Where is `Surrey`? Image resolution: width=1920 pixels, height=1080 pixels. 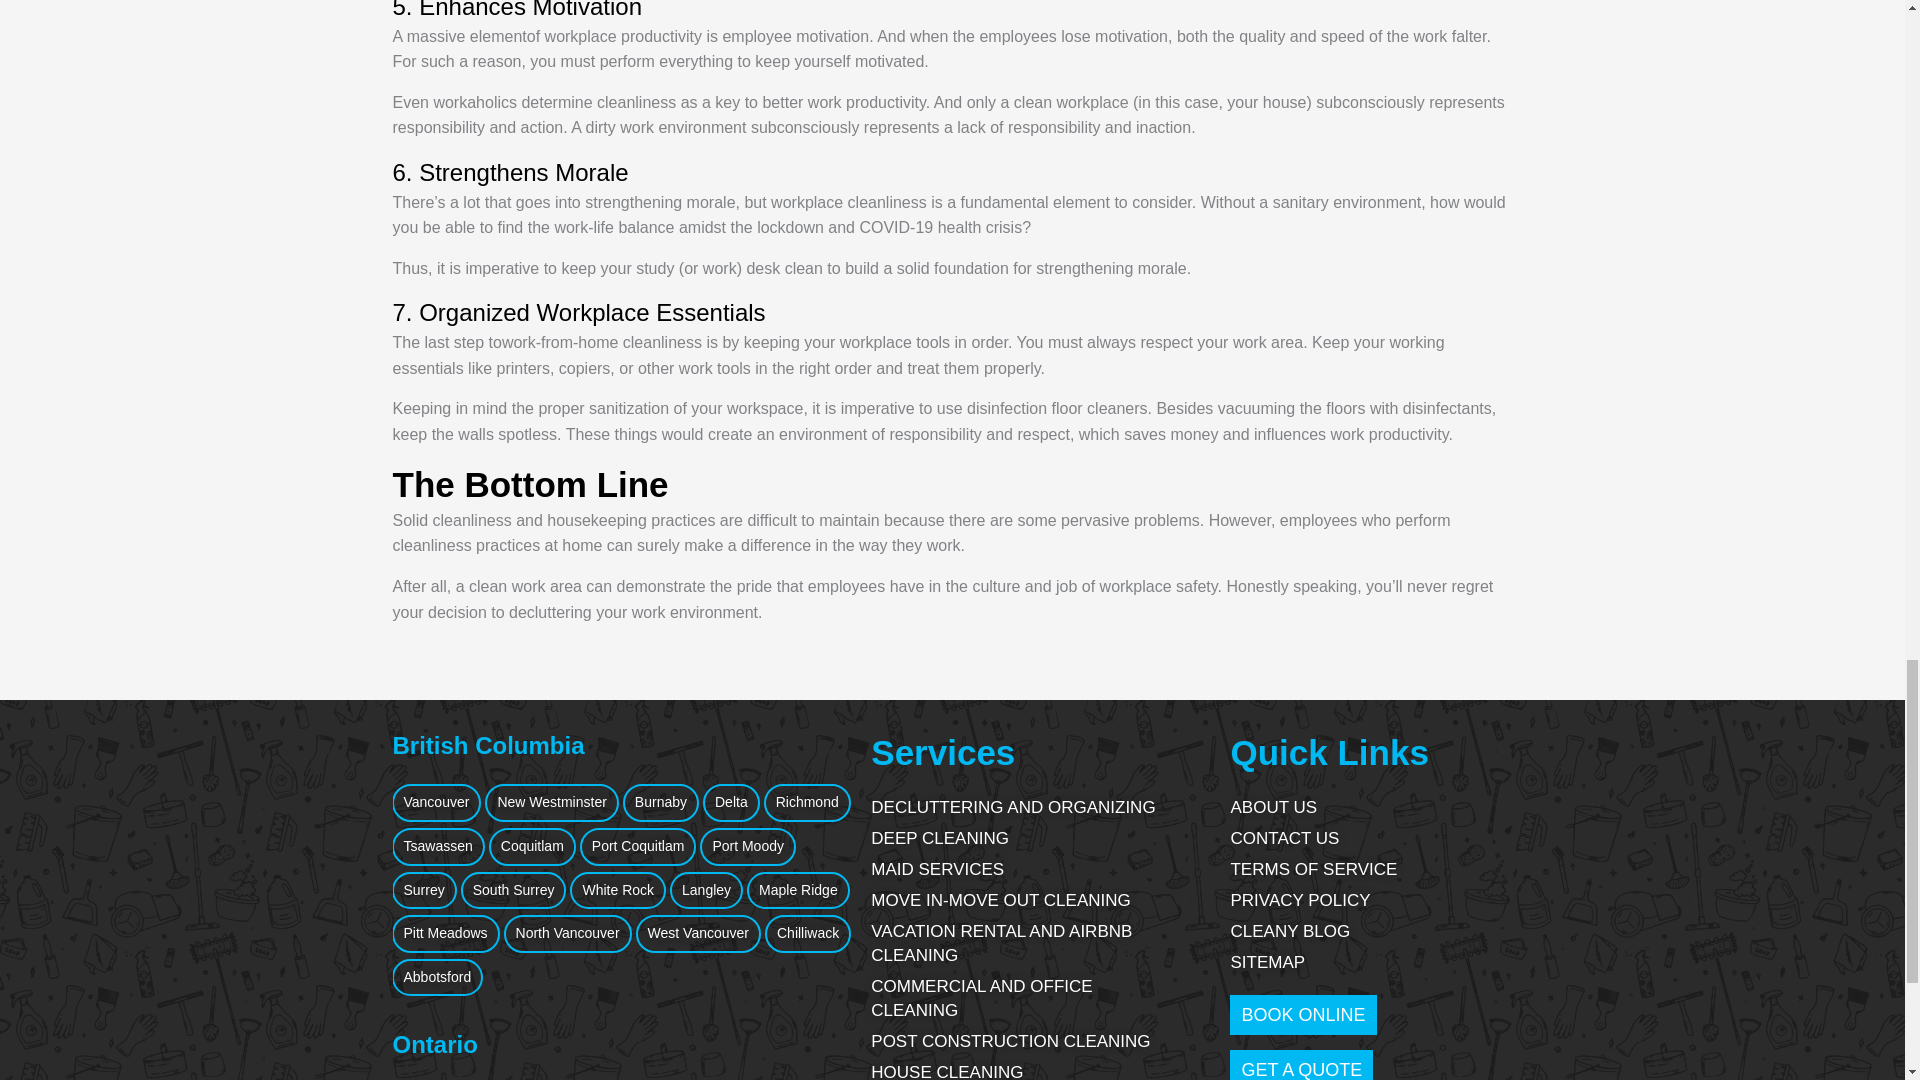 Surrey is located at coordinates (424, 890).